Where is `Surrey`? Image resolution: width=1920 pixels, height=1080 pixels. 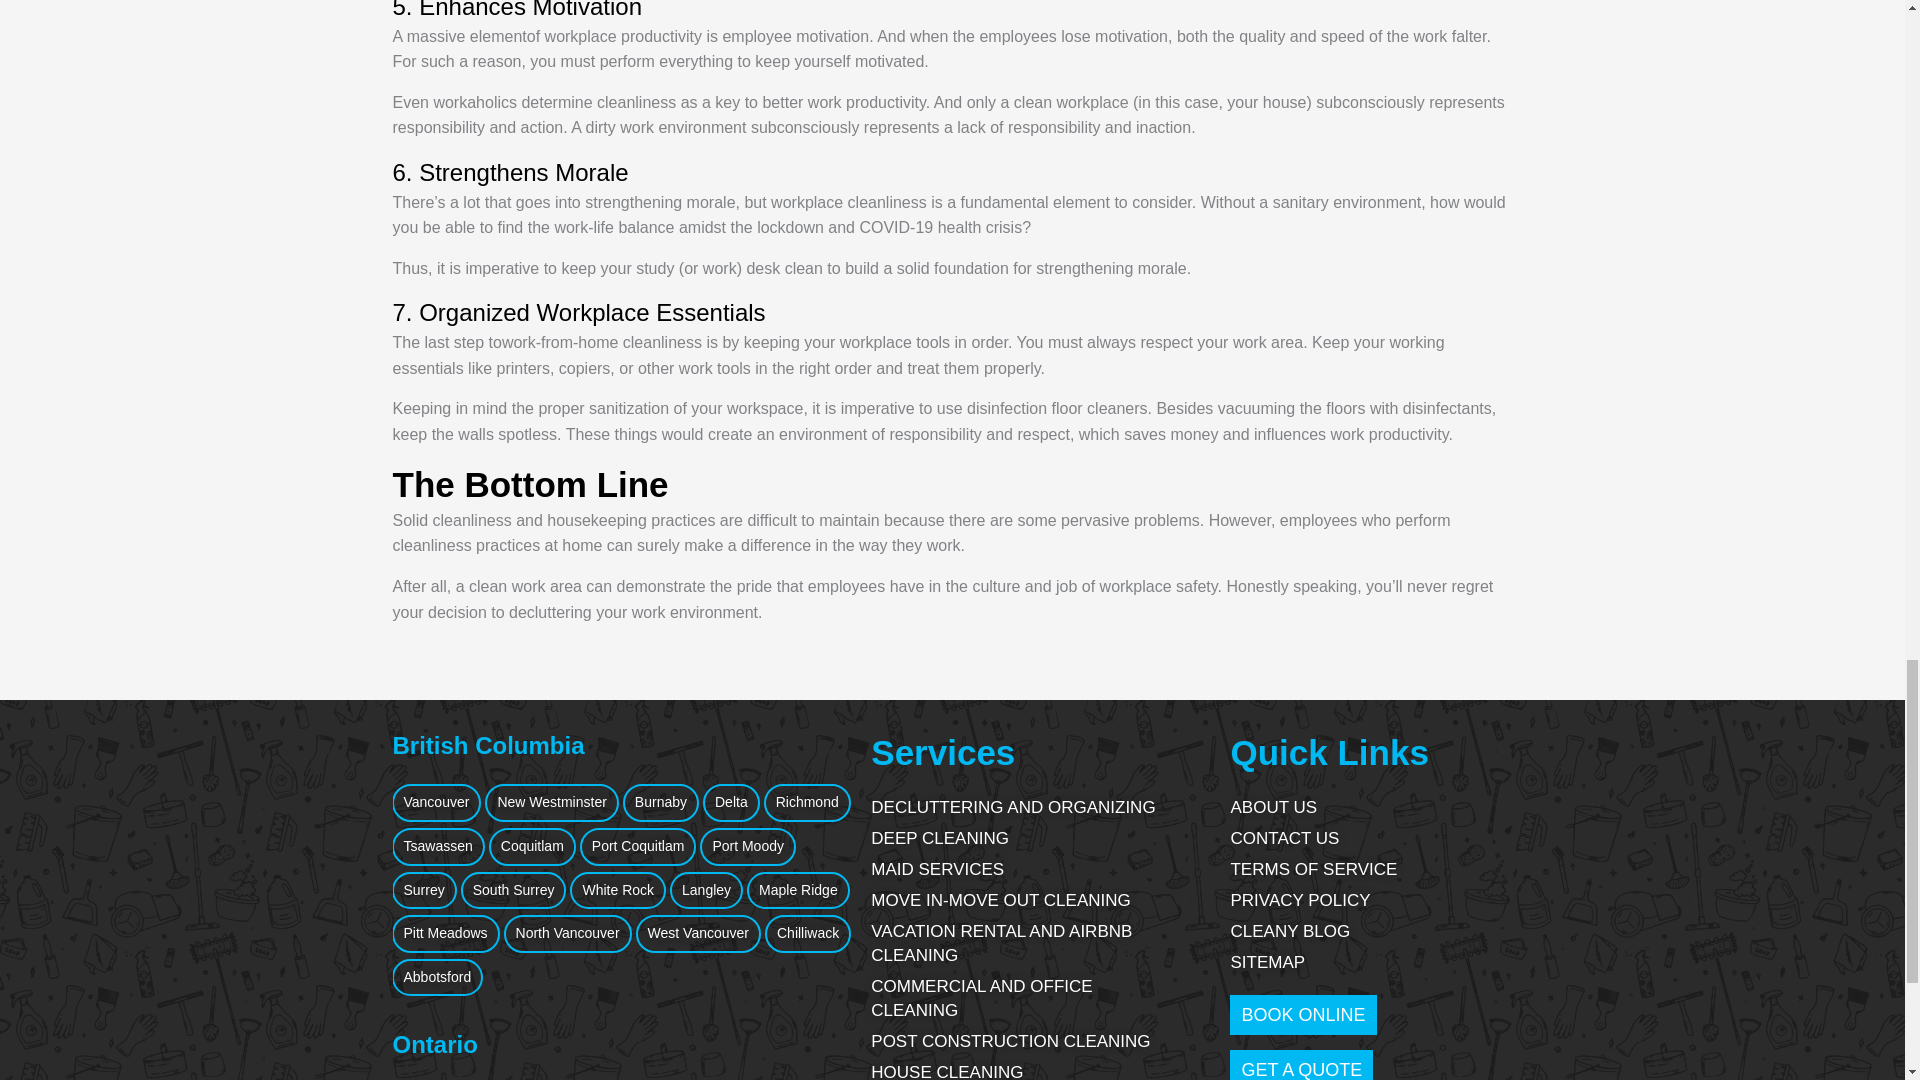 Surrey is located at coordinates (424, 890).